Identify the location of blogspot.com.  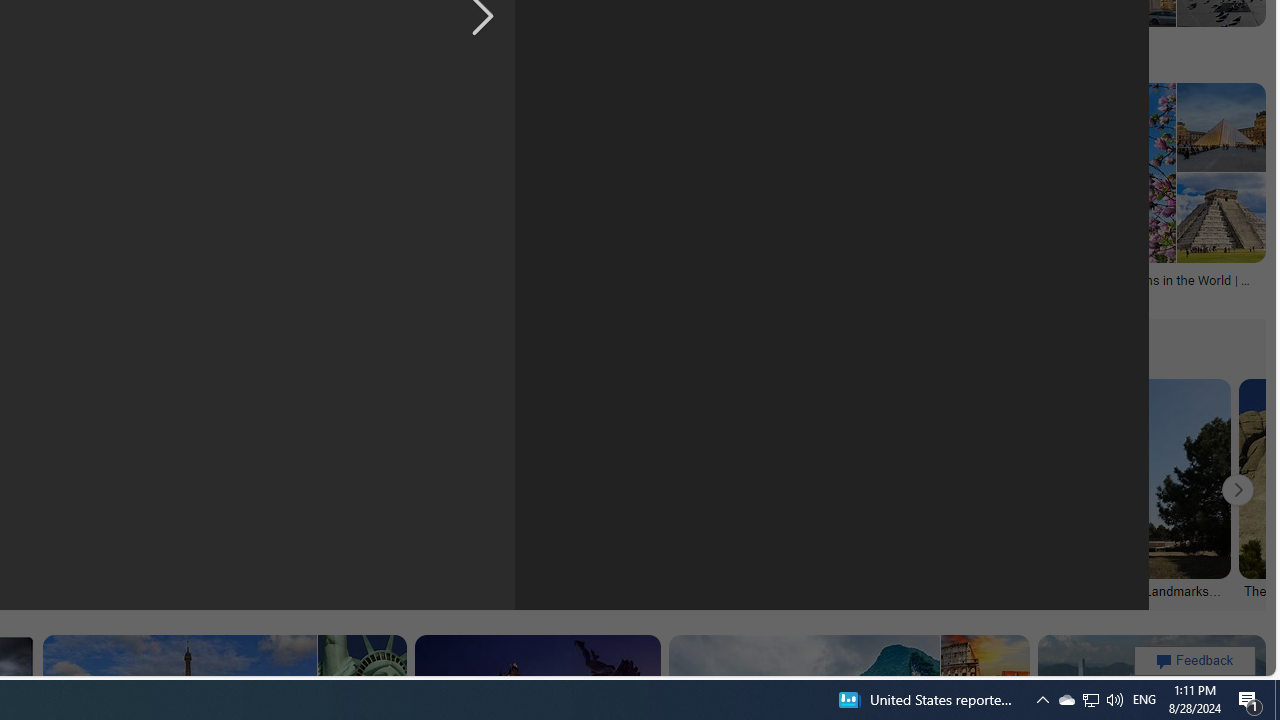
(1100, 58).